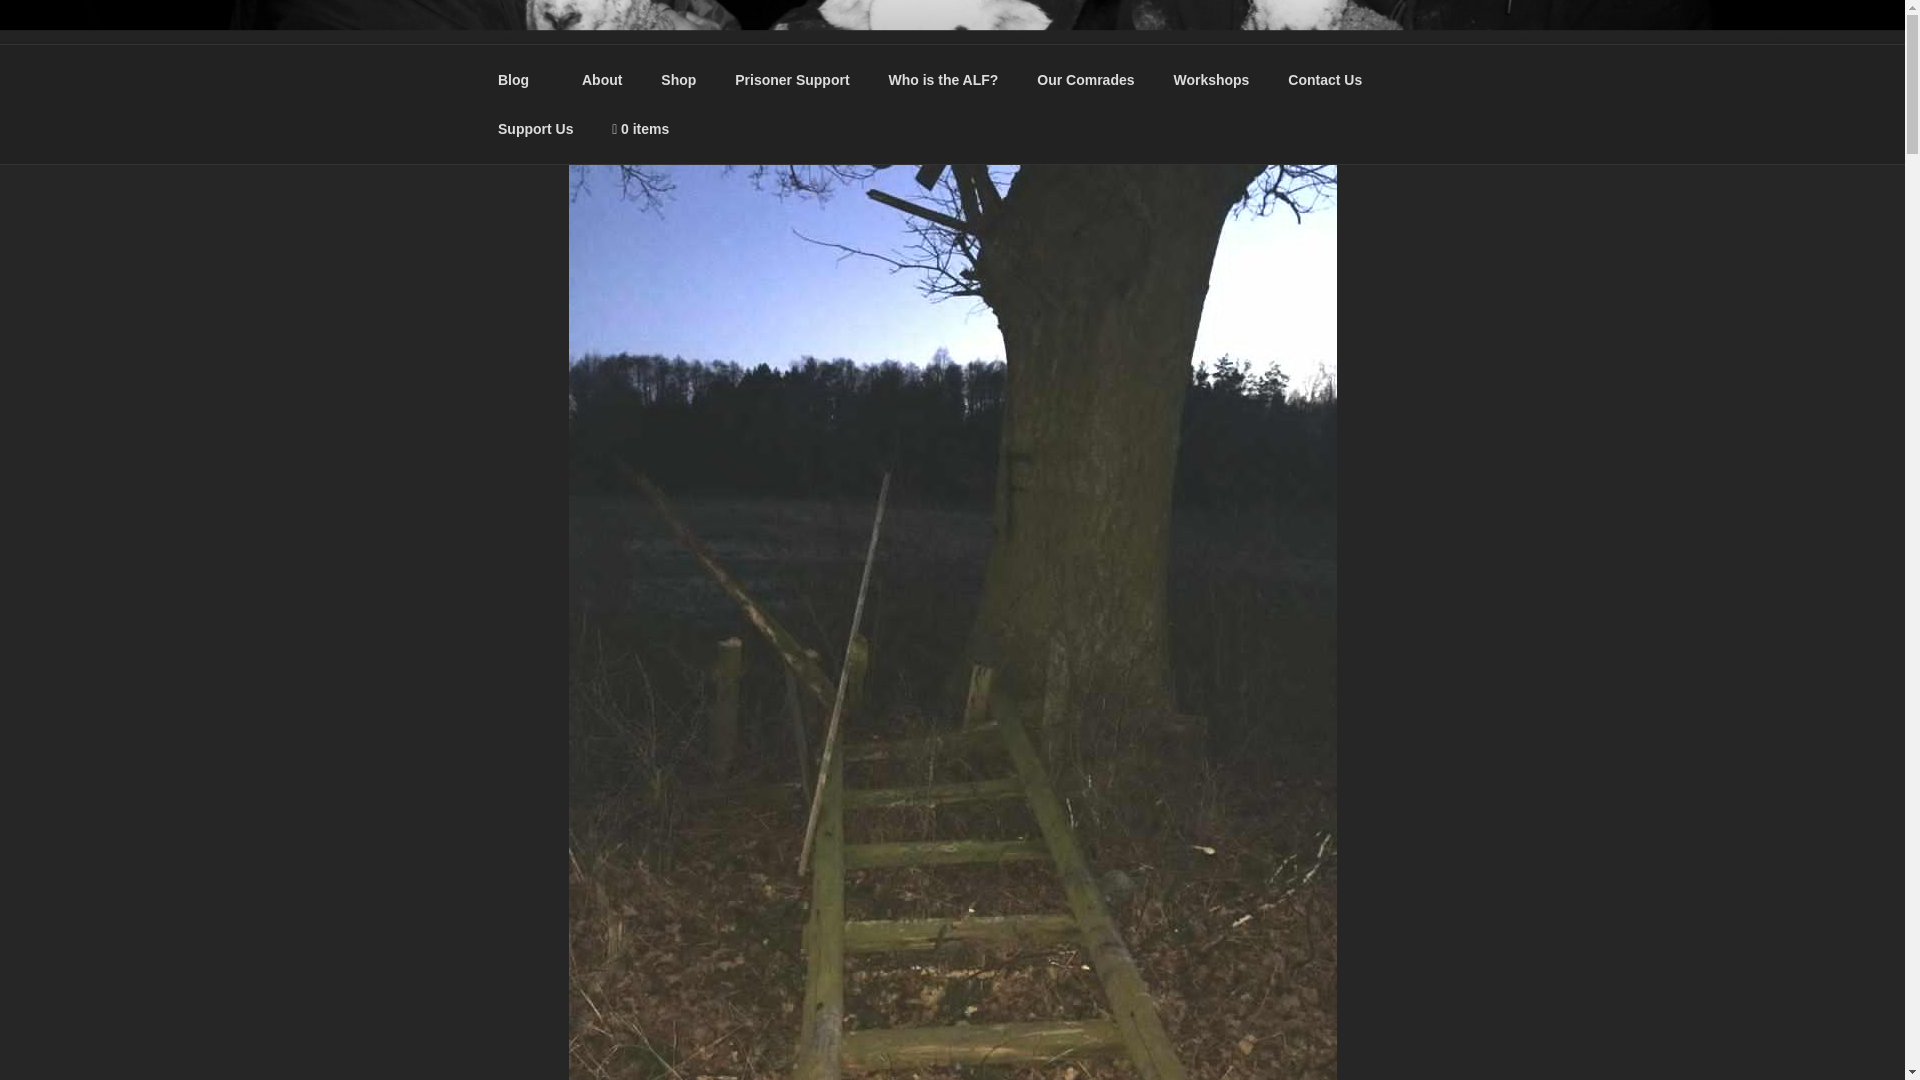 The height and width of the screenshot is (1080, 1920). Describe the element at coordinates (641, 128) in the screenshot. I see `0 items` at that location.